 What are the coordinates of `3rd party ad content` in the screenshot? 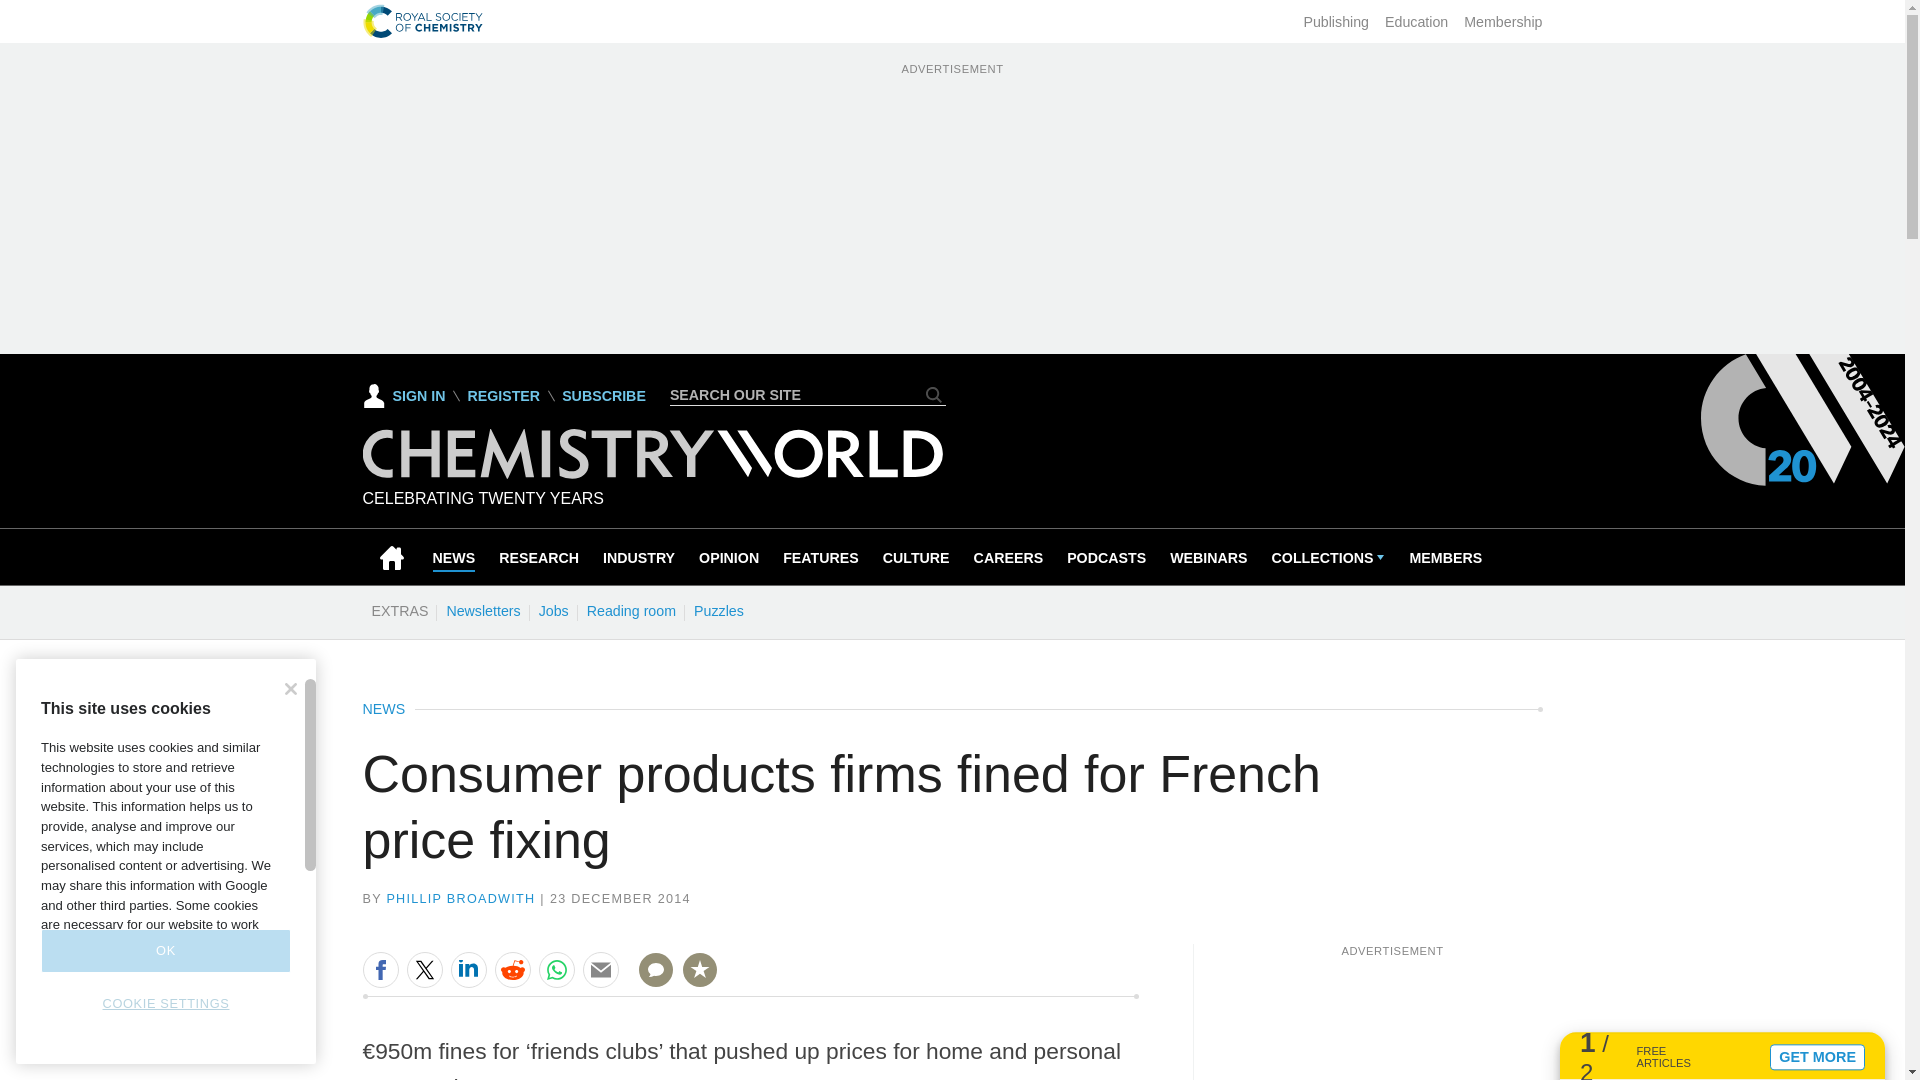 It's located at (1392, 1018).